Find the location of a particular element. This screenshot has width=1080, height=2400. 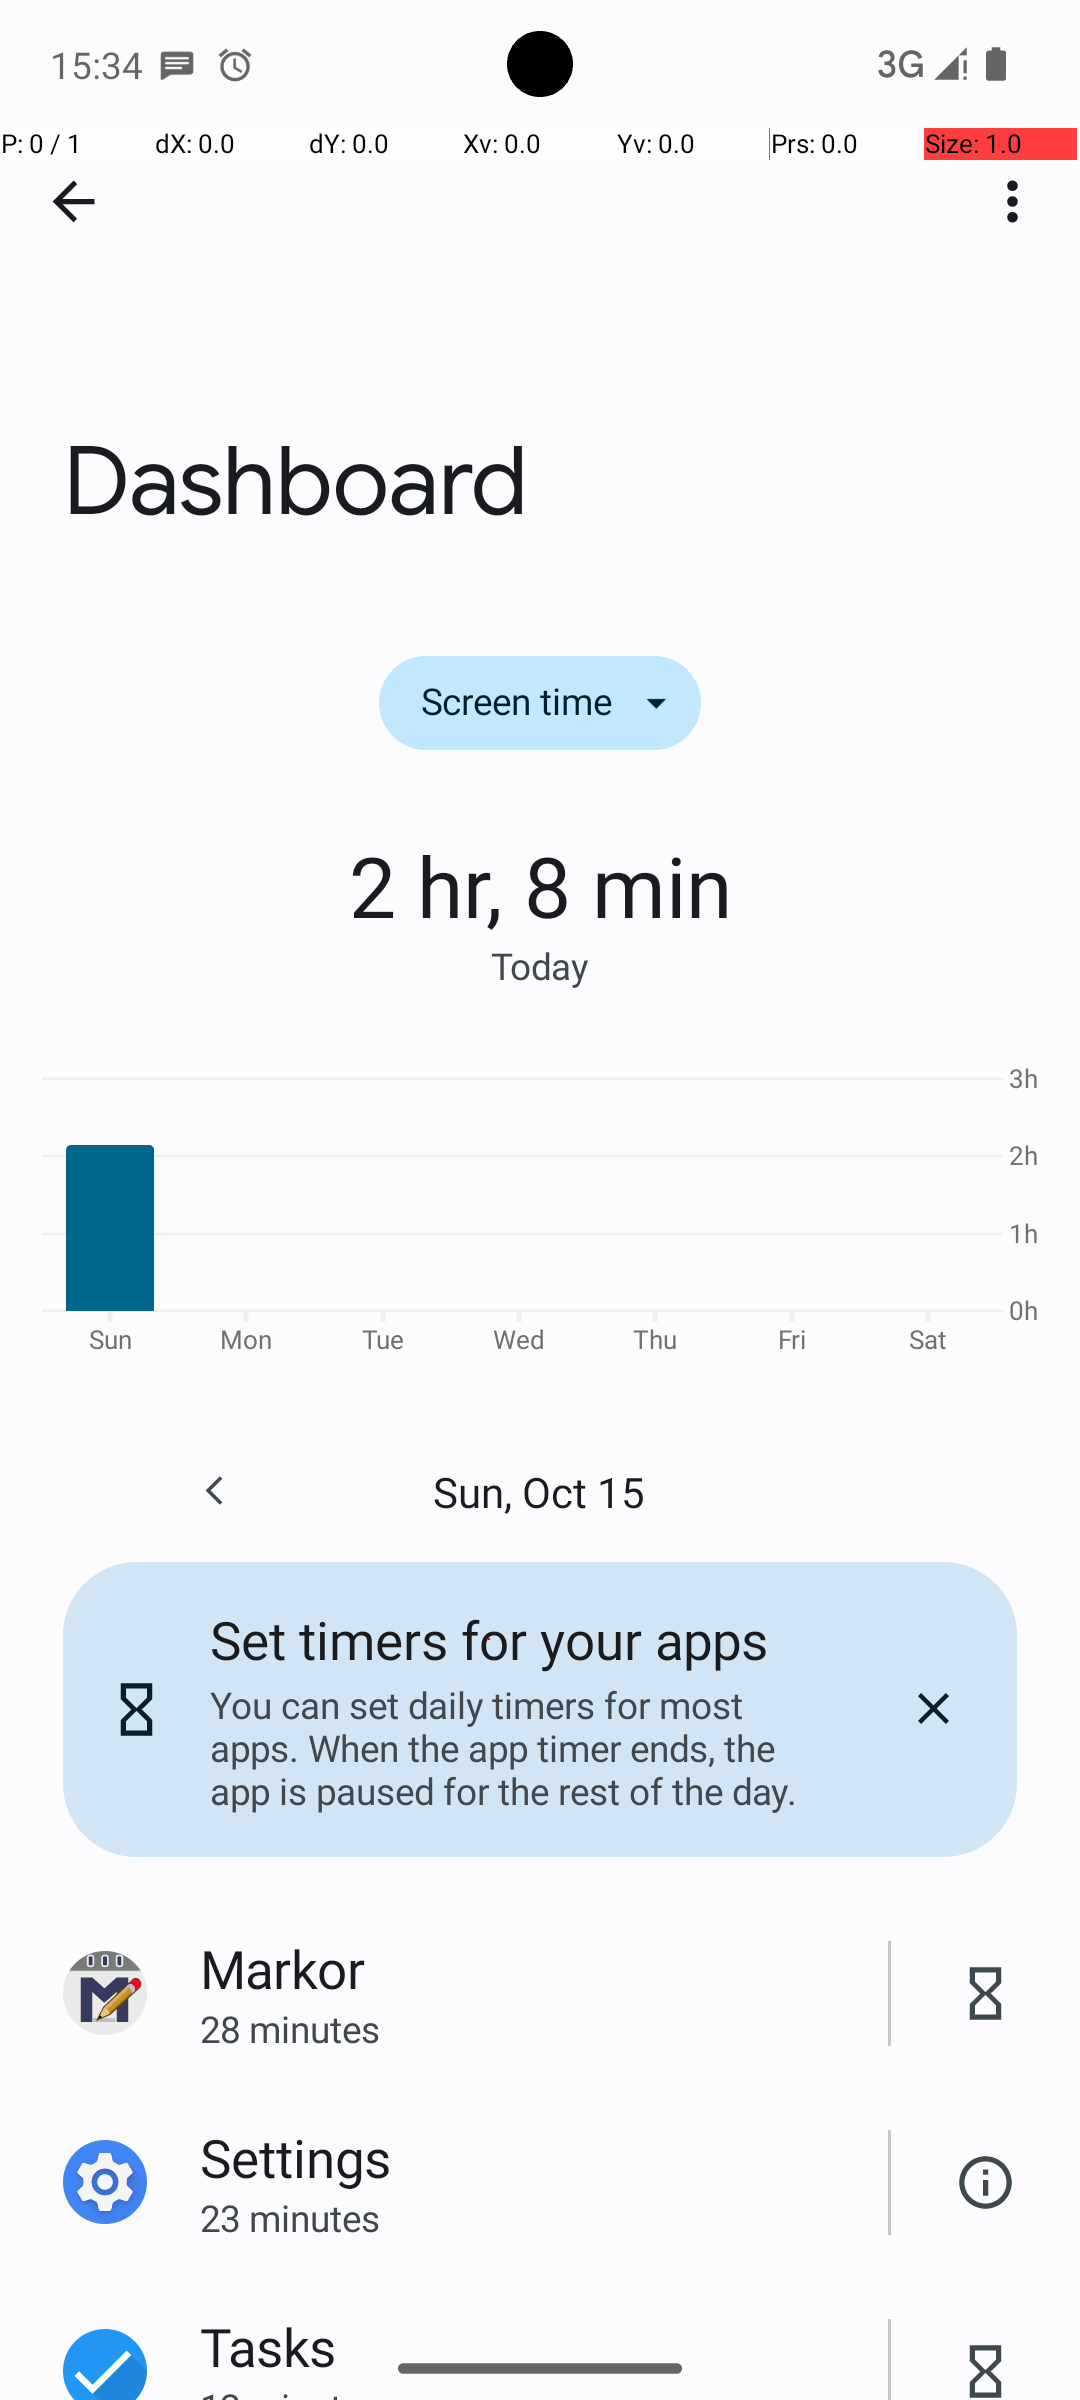

Set timers for your apps is located at coordinates (489, 1640).